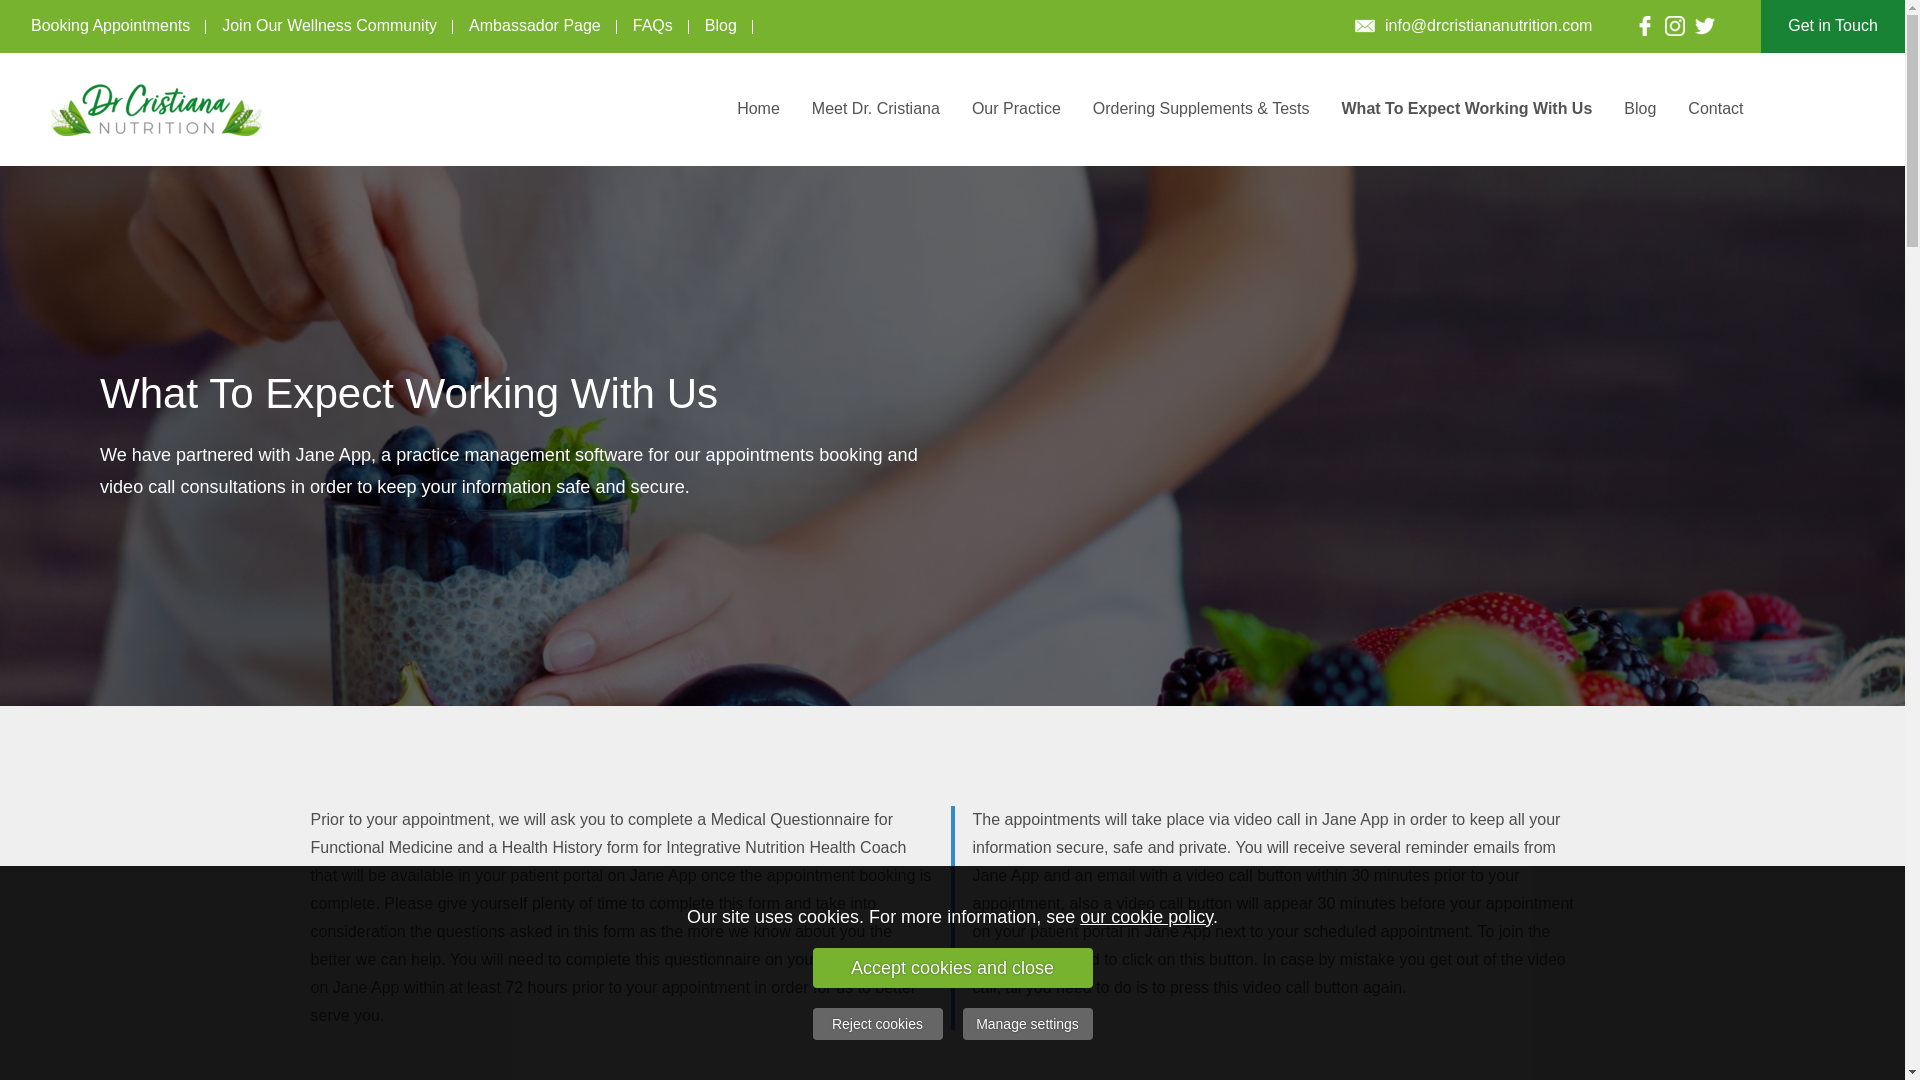  I want to click on Contact, so click(1715, 108).